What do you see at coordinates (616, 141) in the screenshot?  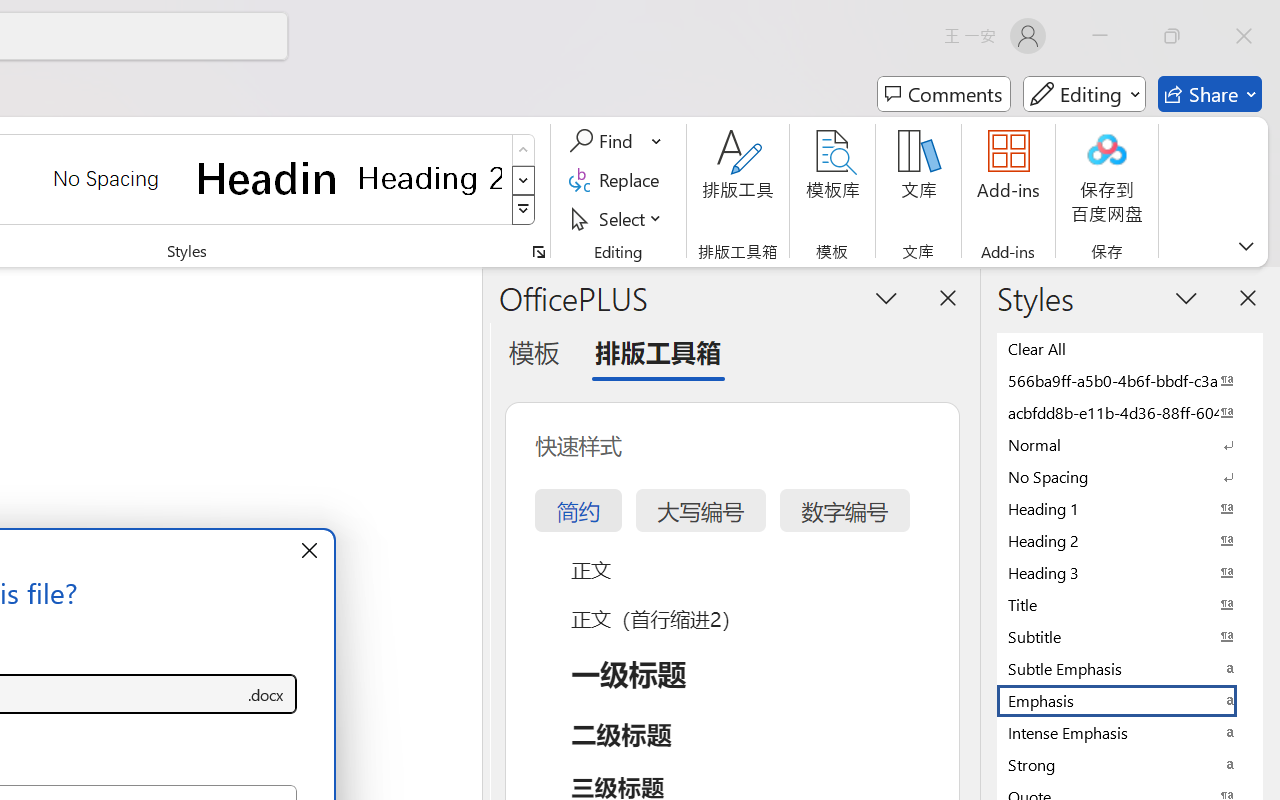 I see `Find` at bounding box center [616, 141].